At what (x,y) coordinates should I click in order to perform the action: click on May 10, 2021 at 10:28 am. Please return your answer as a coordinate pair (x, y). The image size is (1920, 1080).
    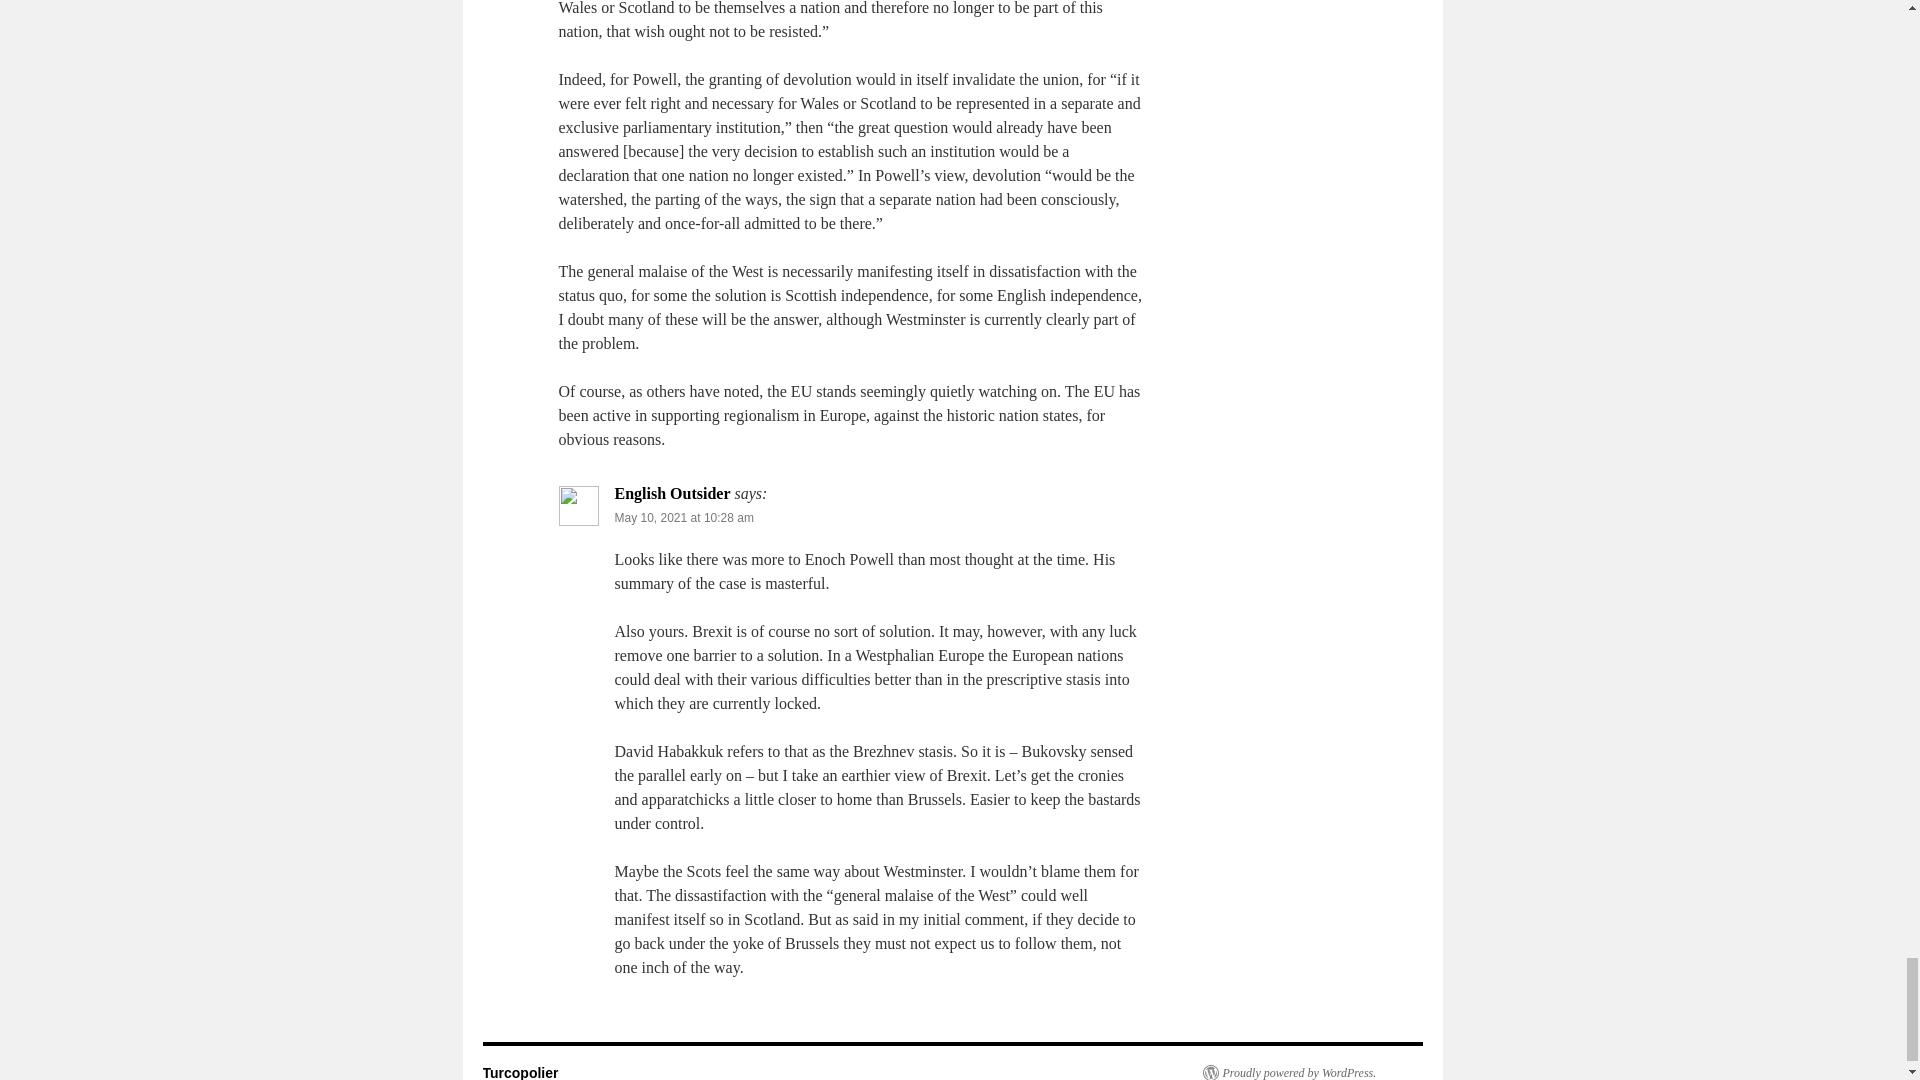
    Looking at the image, I should click on (683, 517).